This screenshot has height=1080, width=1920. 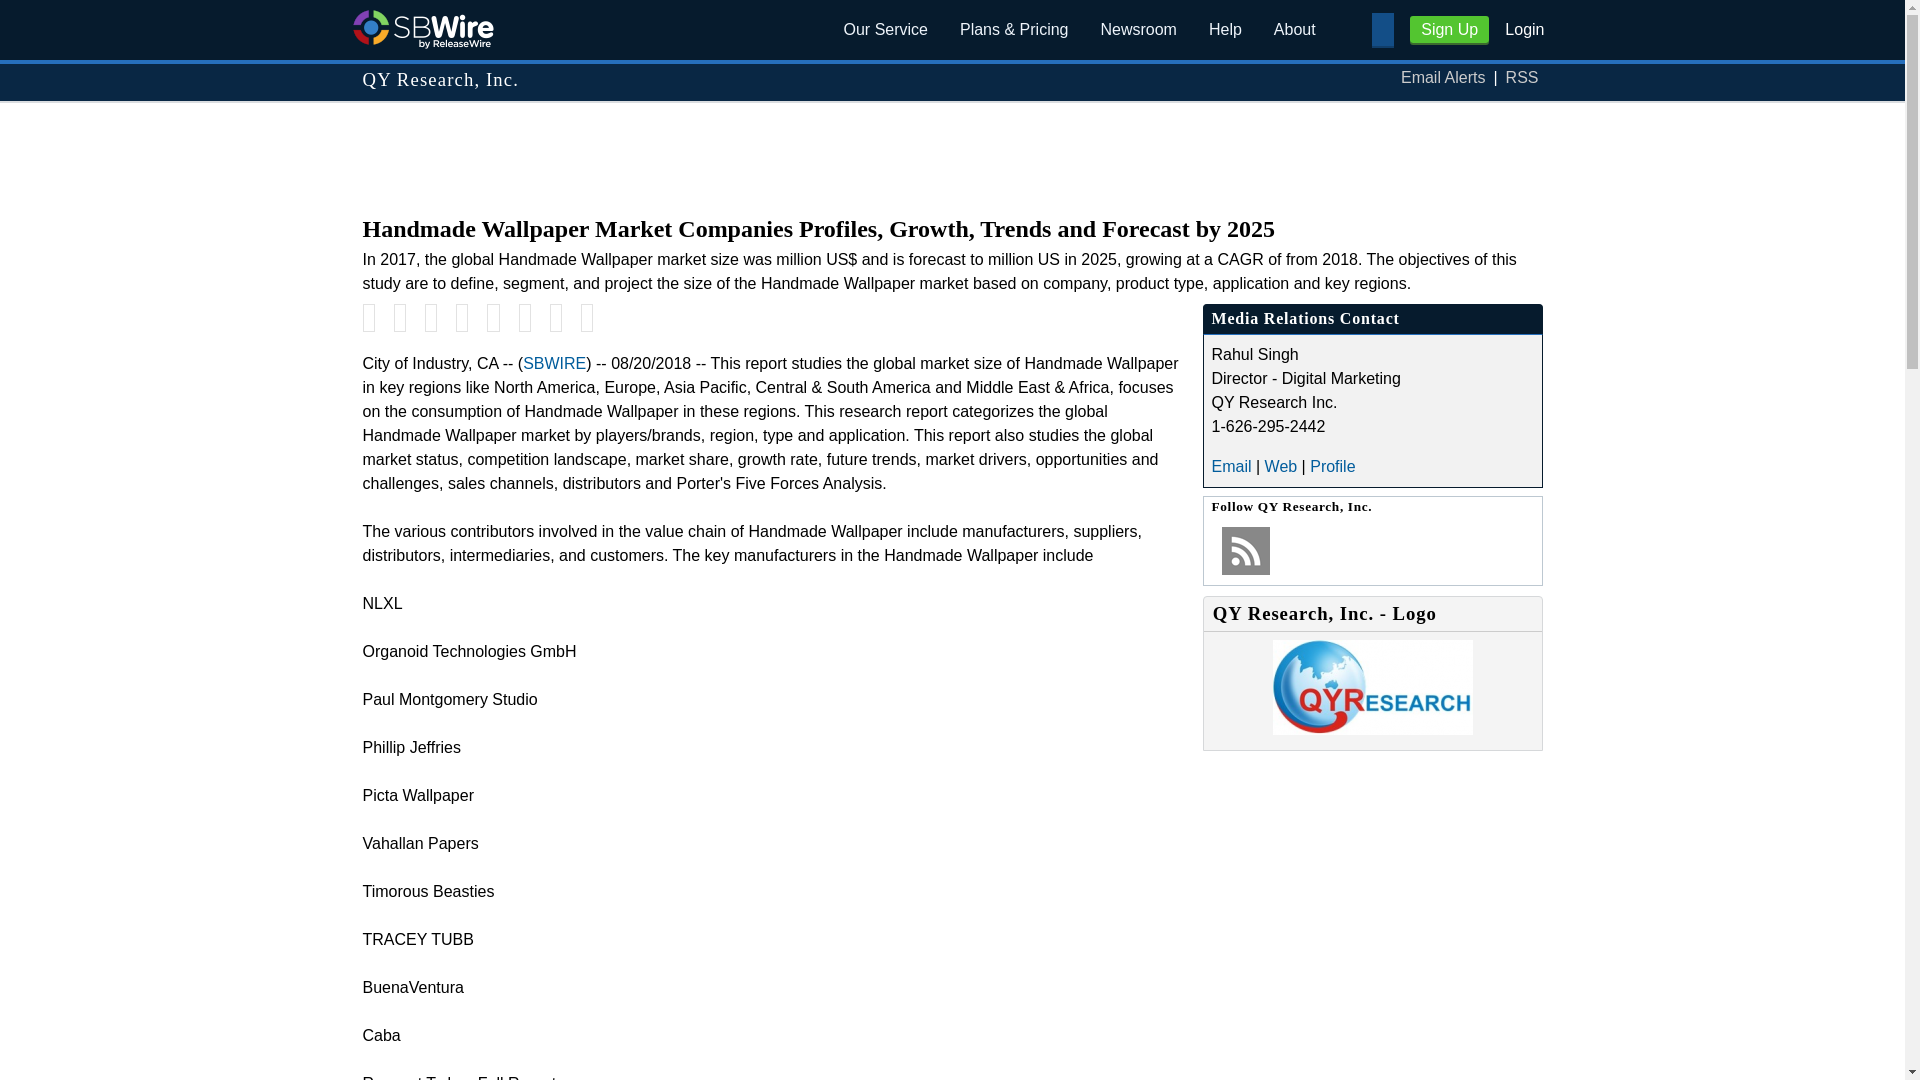 I want to click on SBWire, so click(x=422, y=28).